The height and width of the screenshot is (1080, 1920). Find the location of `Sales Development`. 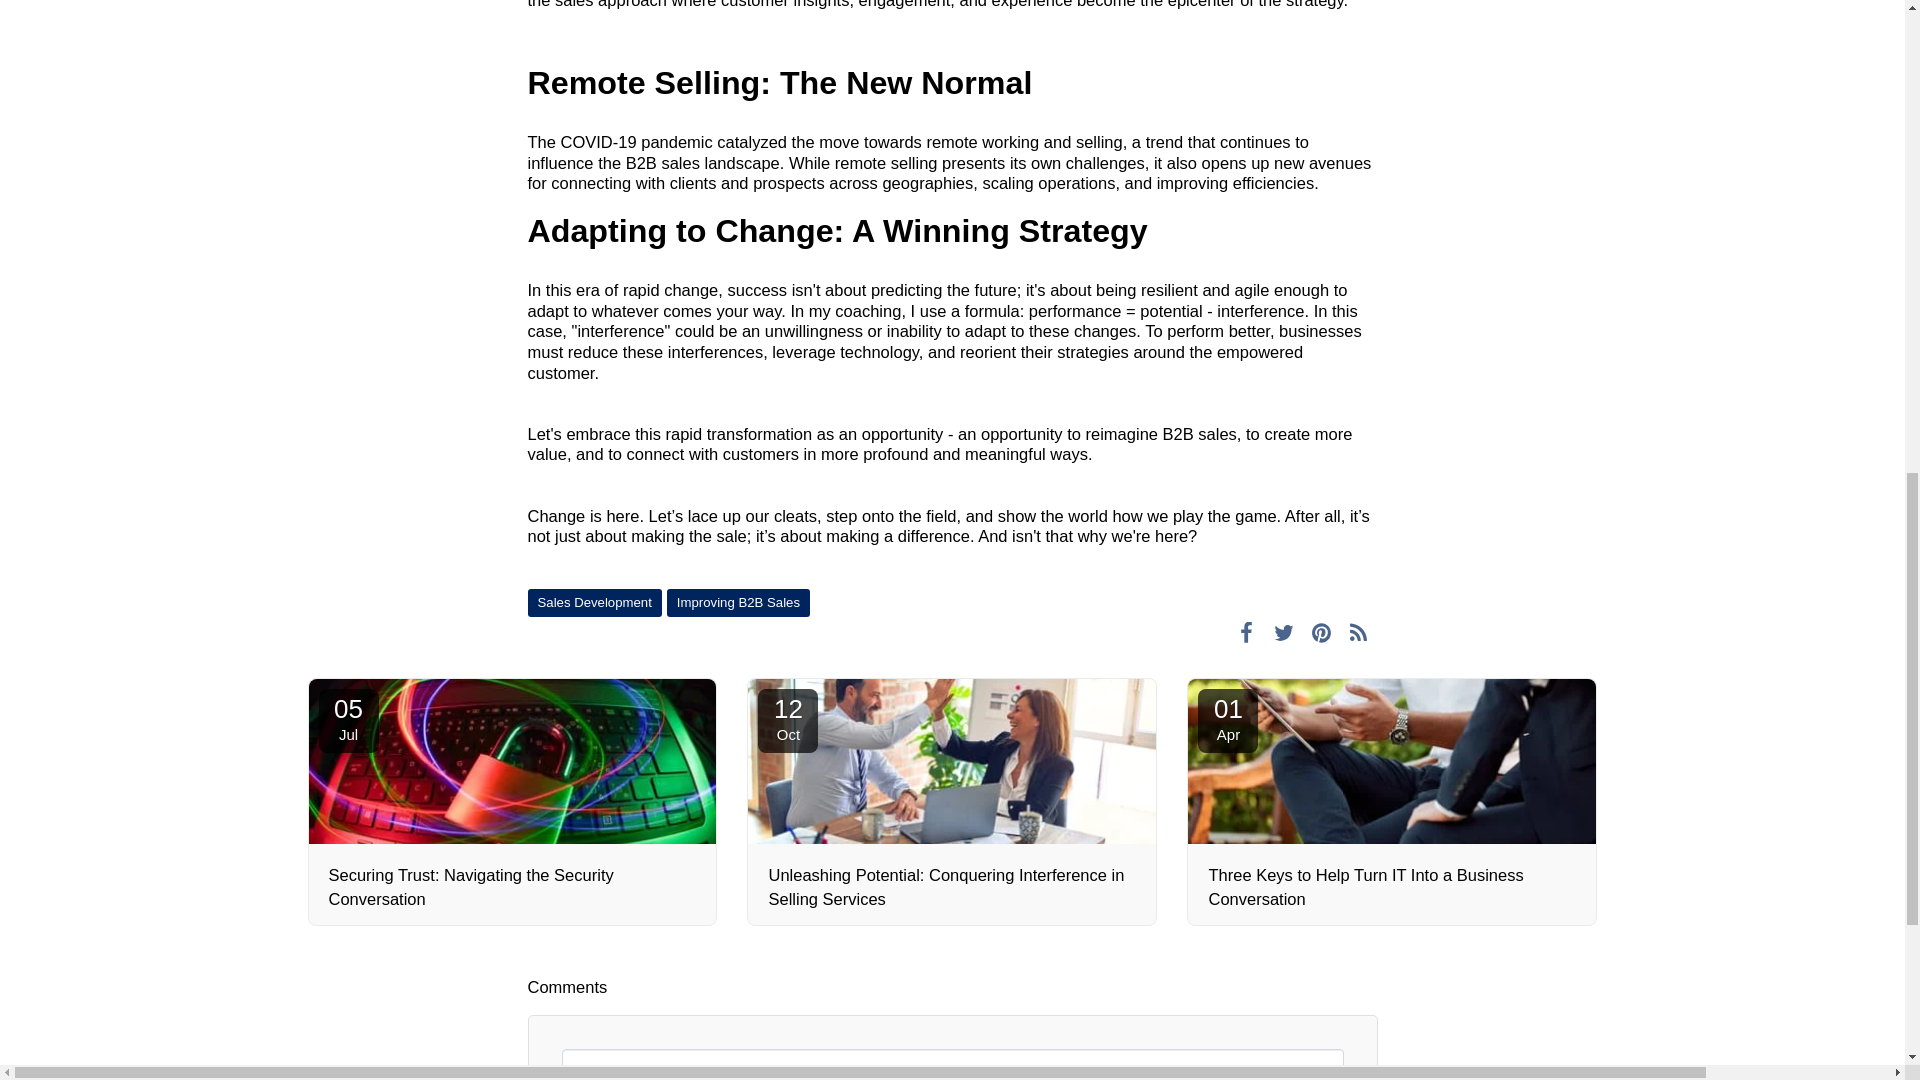

Sales Development is located at coordinates (348, 720).